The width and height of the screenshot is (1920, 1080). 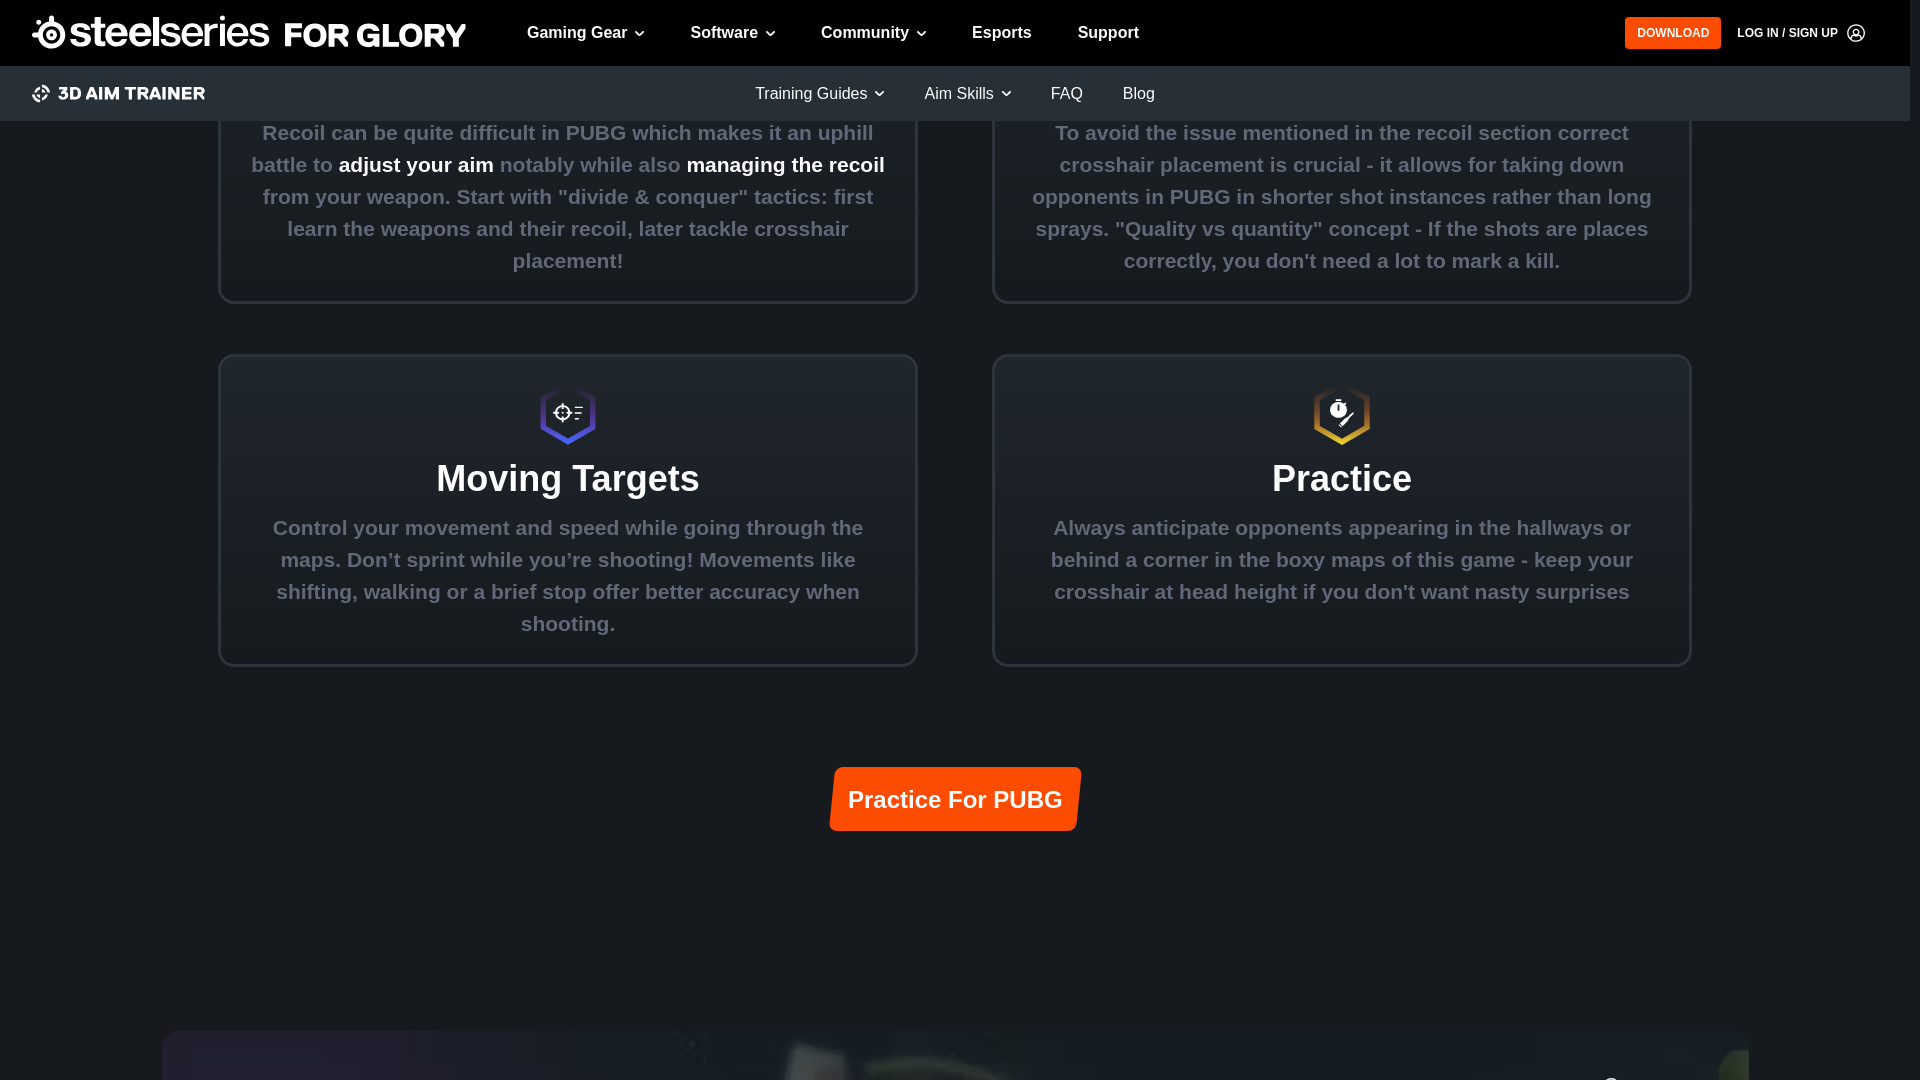 What do you see at coordinates (951, 798) in the screenshot?
I see `Practice For PUBG` at bounding box center [951, 798].